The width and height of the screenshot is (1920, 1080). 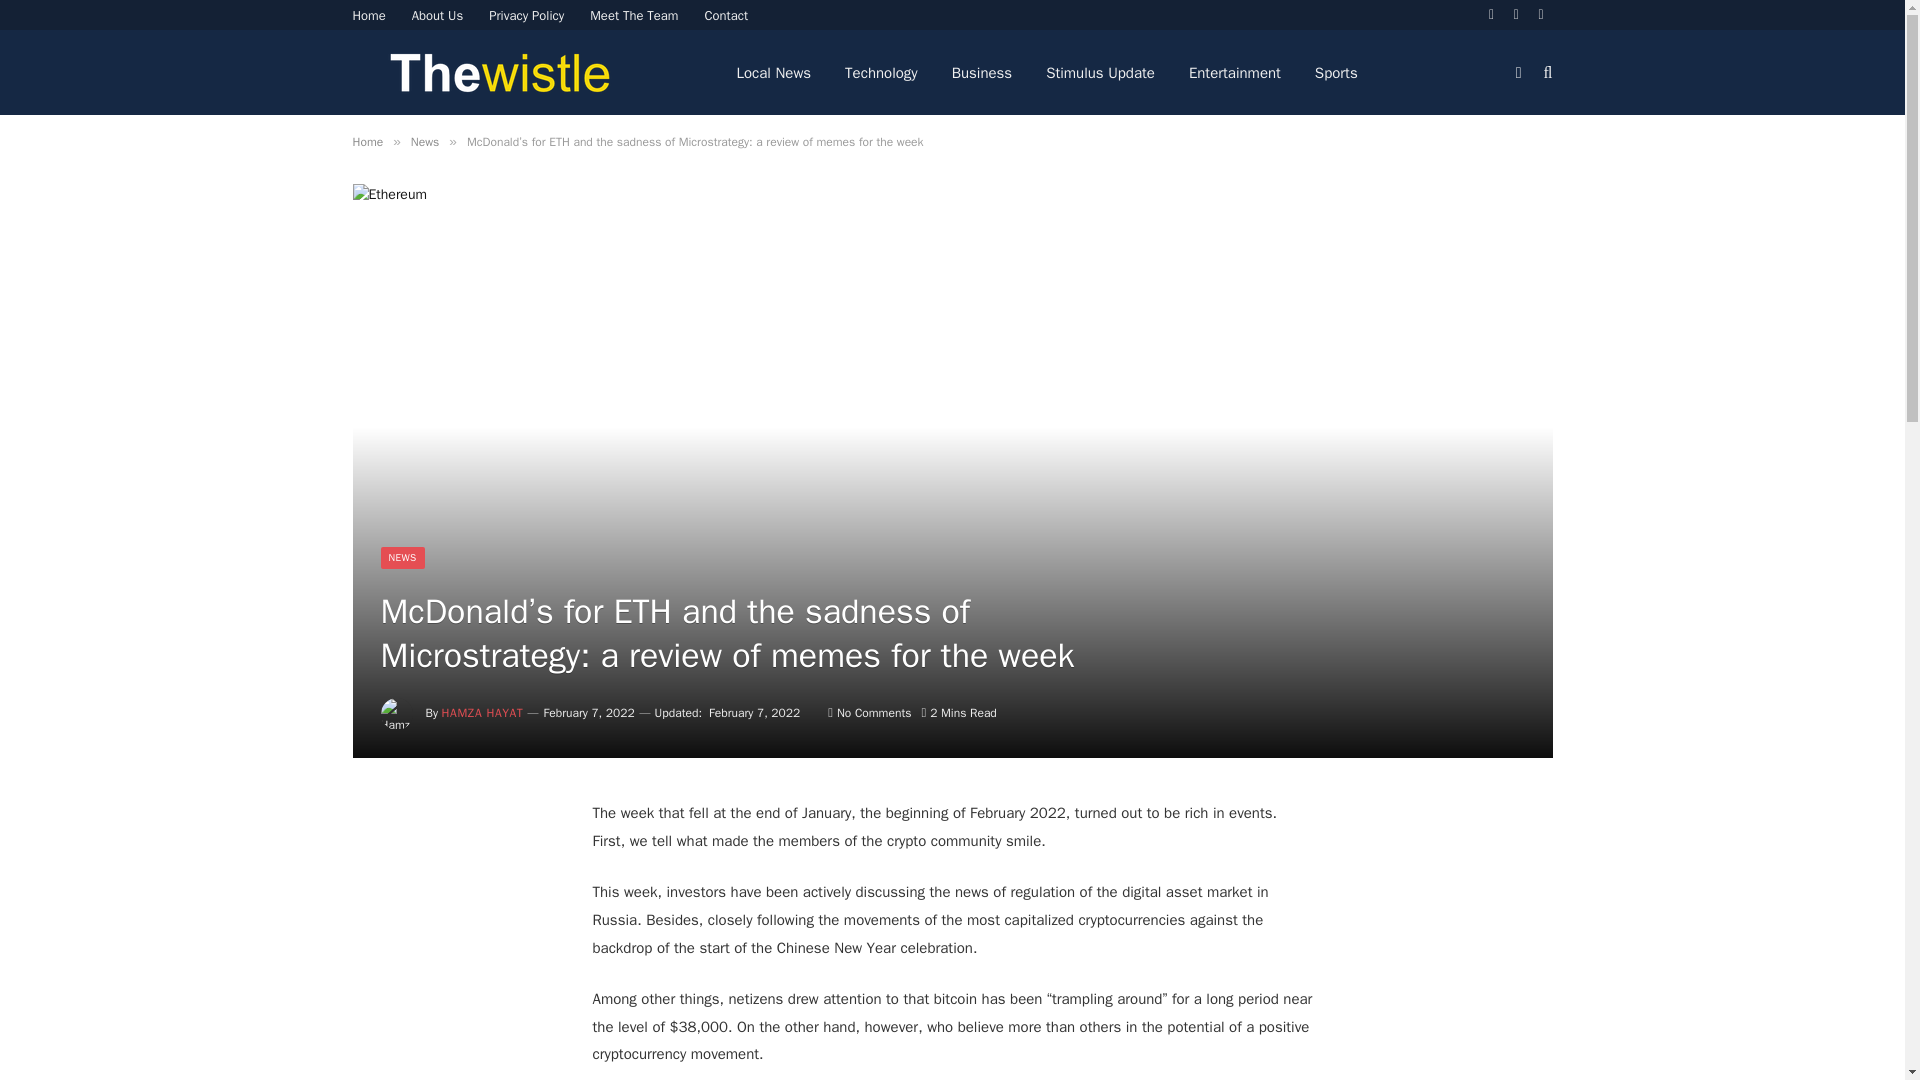 I want to click on About Us, so click(x=438, y=15).